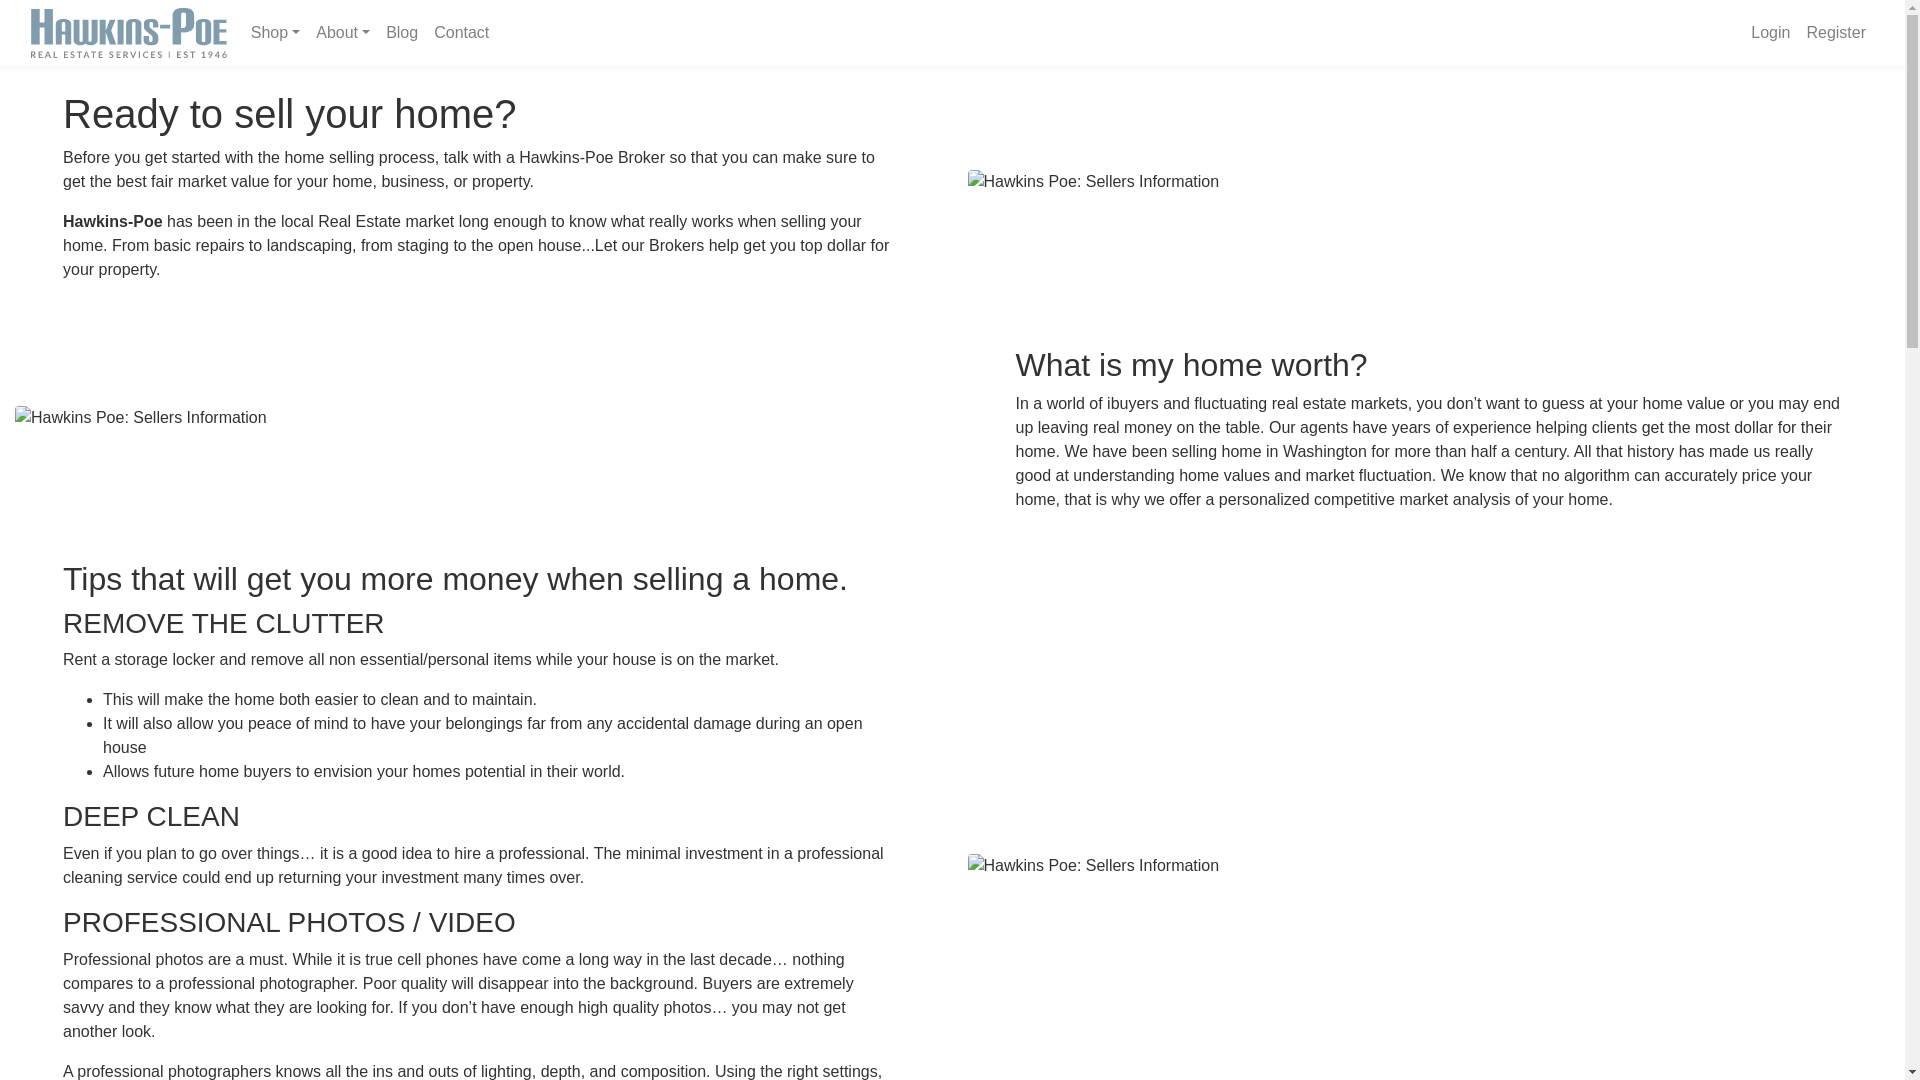 This screenshot has height=1080, width=1920. Describe the element at coordinates (1770, 32) in the screenshot. I see `Login` at that location.